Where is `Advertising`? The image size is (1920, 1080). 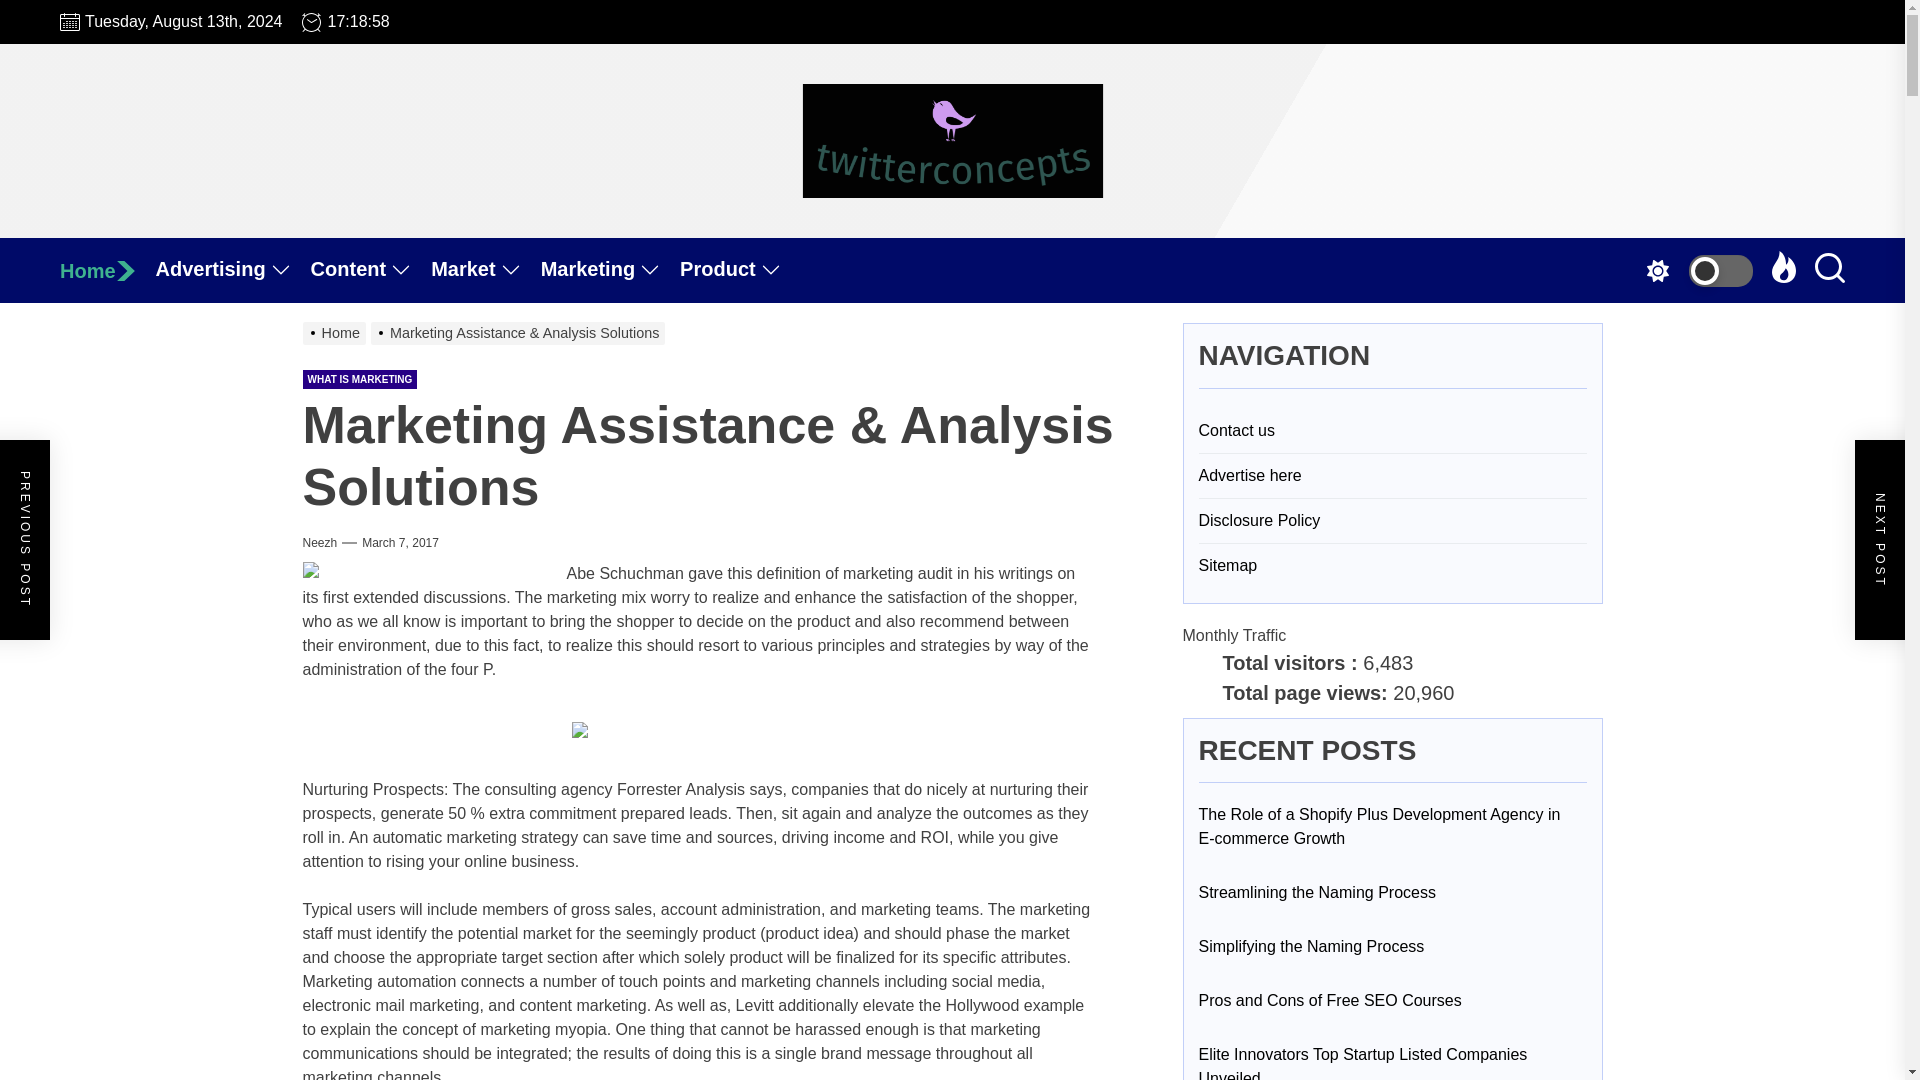
Advertising is located at coordinates (233, 270).